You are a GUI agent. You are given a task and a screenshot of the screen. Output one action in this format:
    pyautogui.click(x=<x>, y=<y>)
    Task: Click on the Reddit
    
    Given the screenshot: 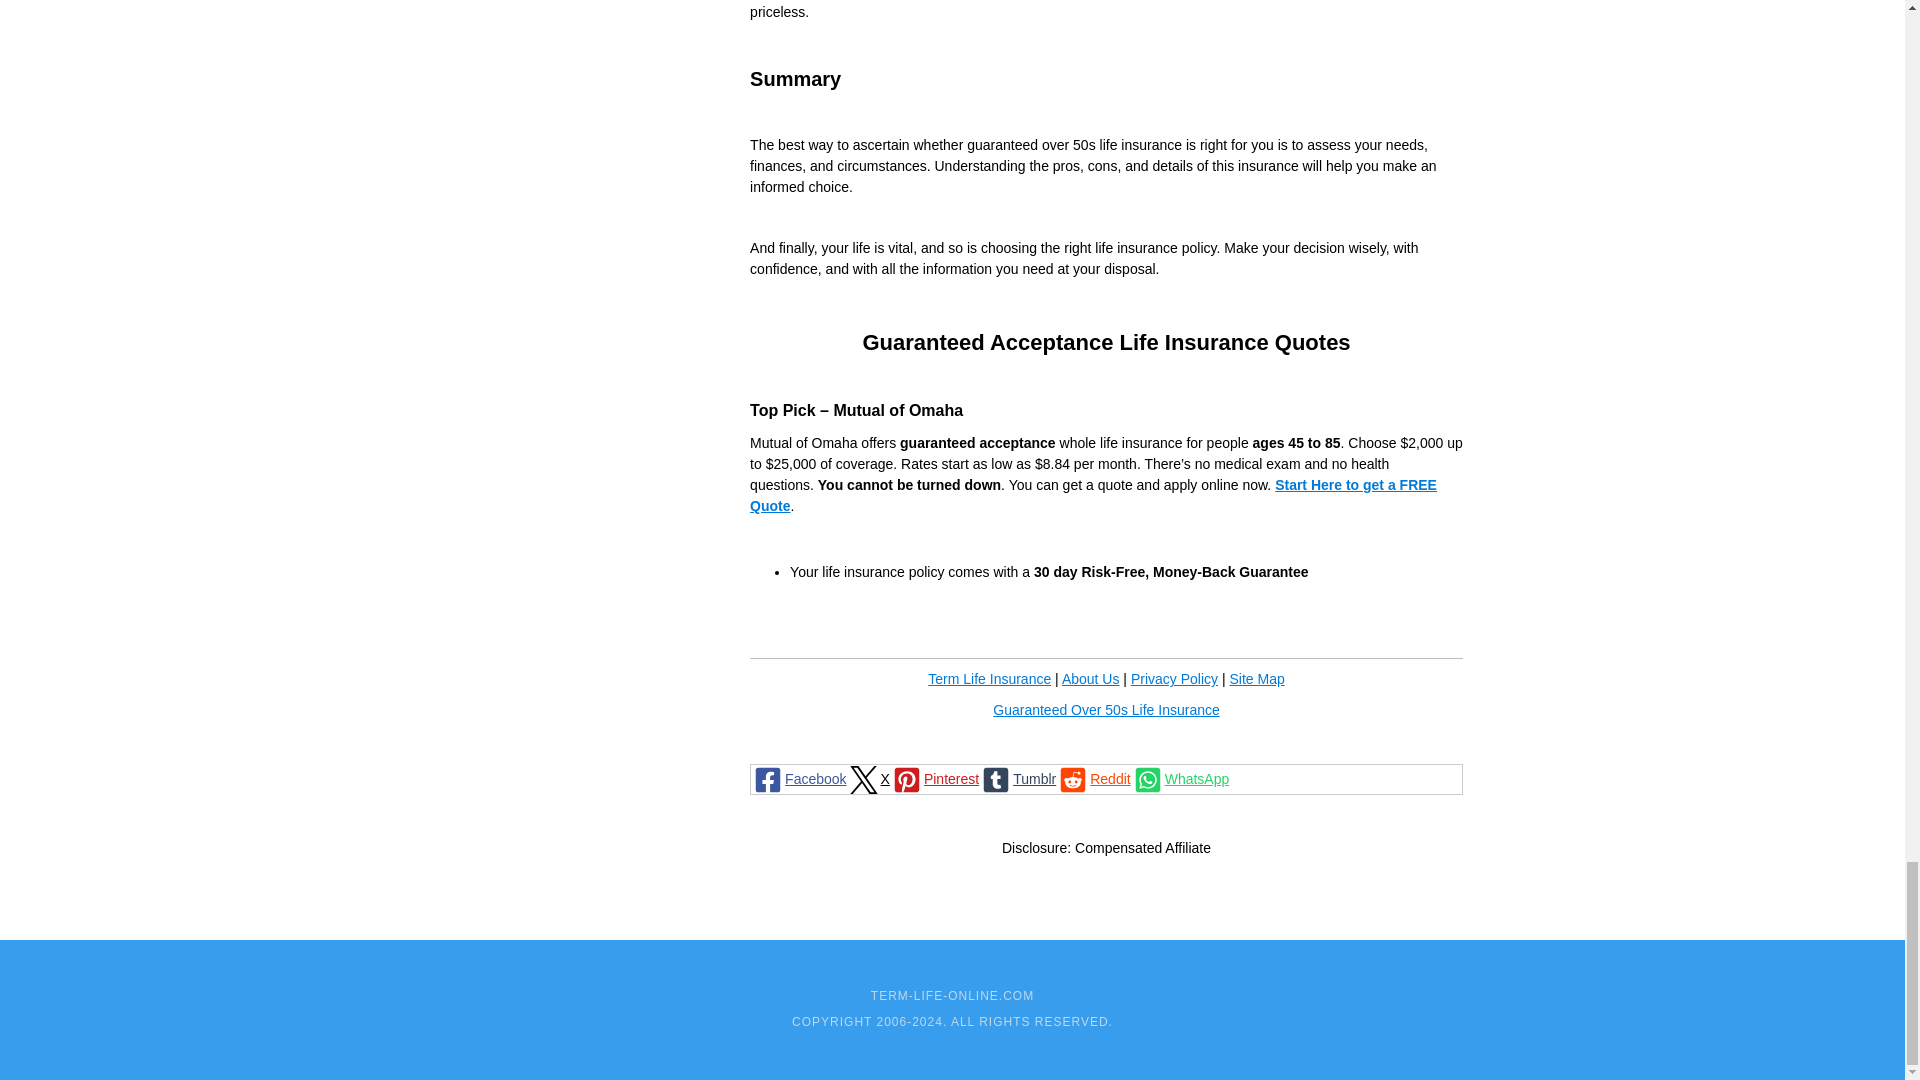 What is the action you would take?
    pyautogui.click(x=1093, y=778)
    